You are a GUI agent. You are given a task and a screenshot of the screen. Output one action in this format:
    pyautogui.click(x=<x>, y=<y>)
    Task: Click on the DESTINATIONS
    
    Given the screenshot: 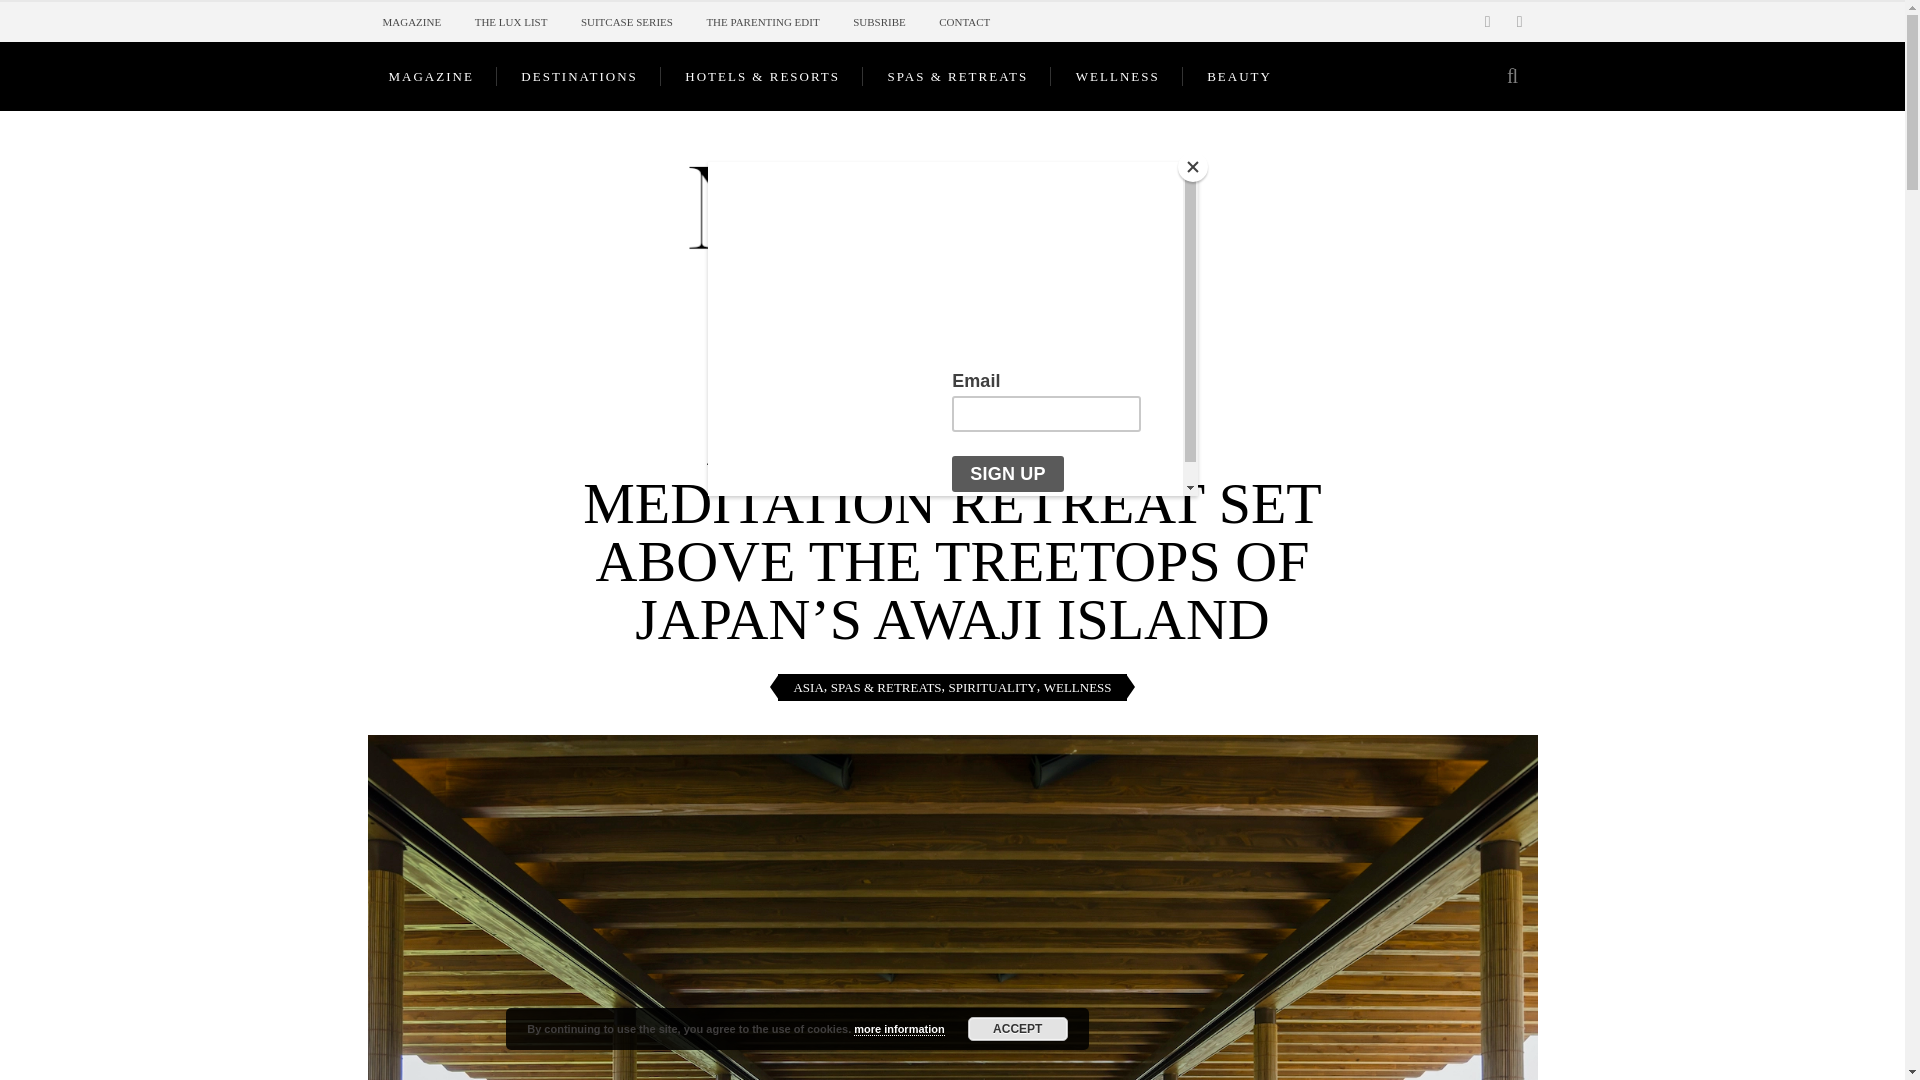 What is the action you would take?
    pyautogui.click(x=580, y=76)
    